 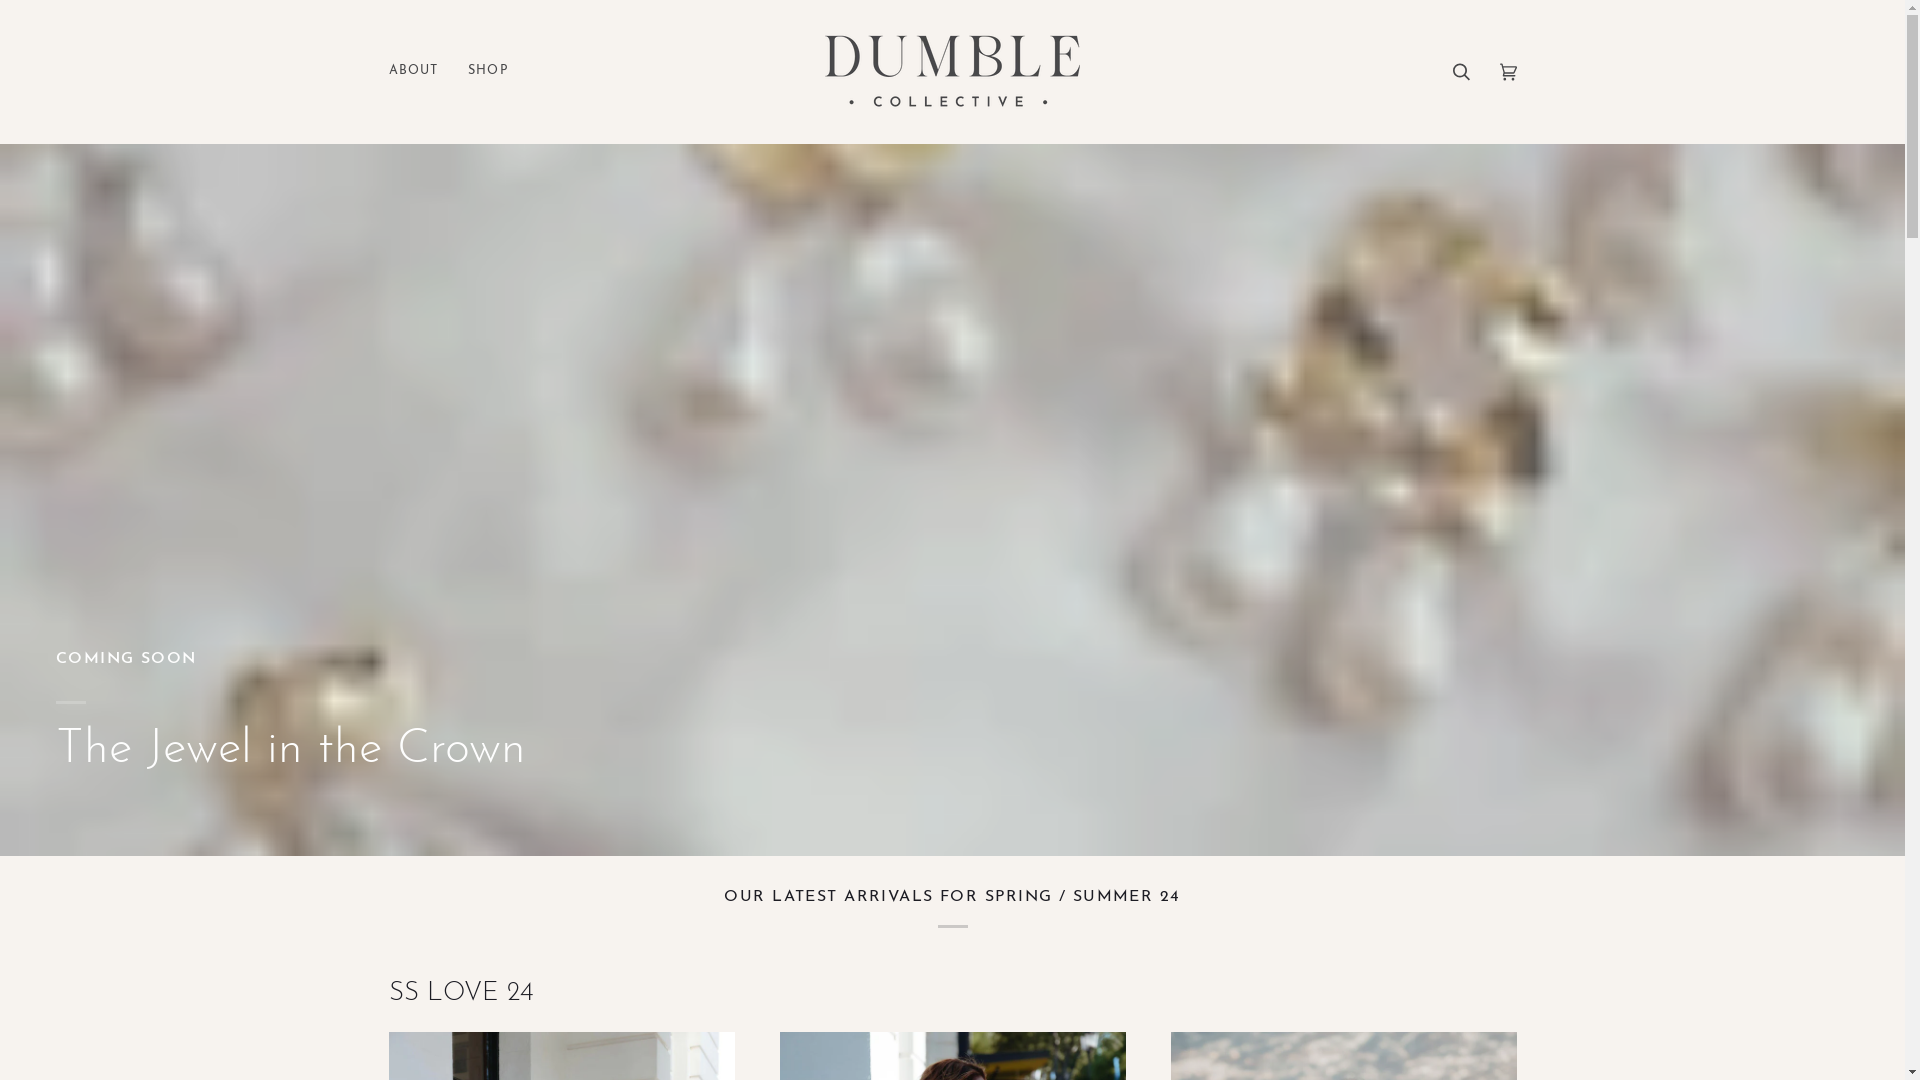 What do you see at coordinates (1508, 72) in the screenshot?
I see `Cart
(0)` at bounding box center [1508, 72].